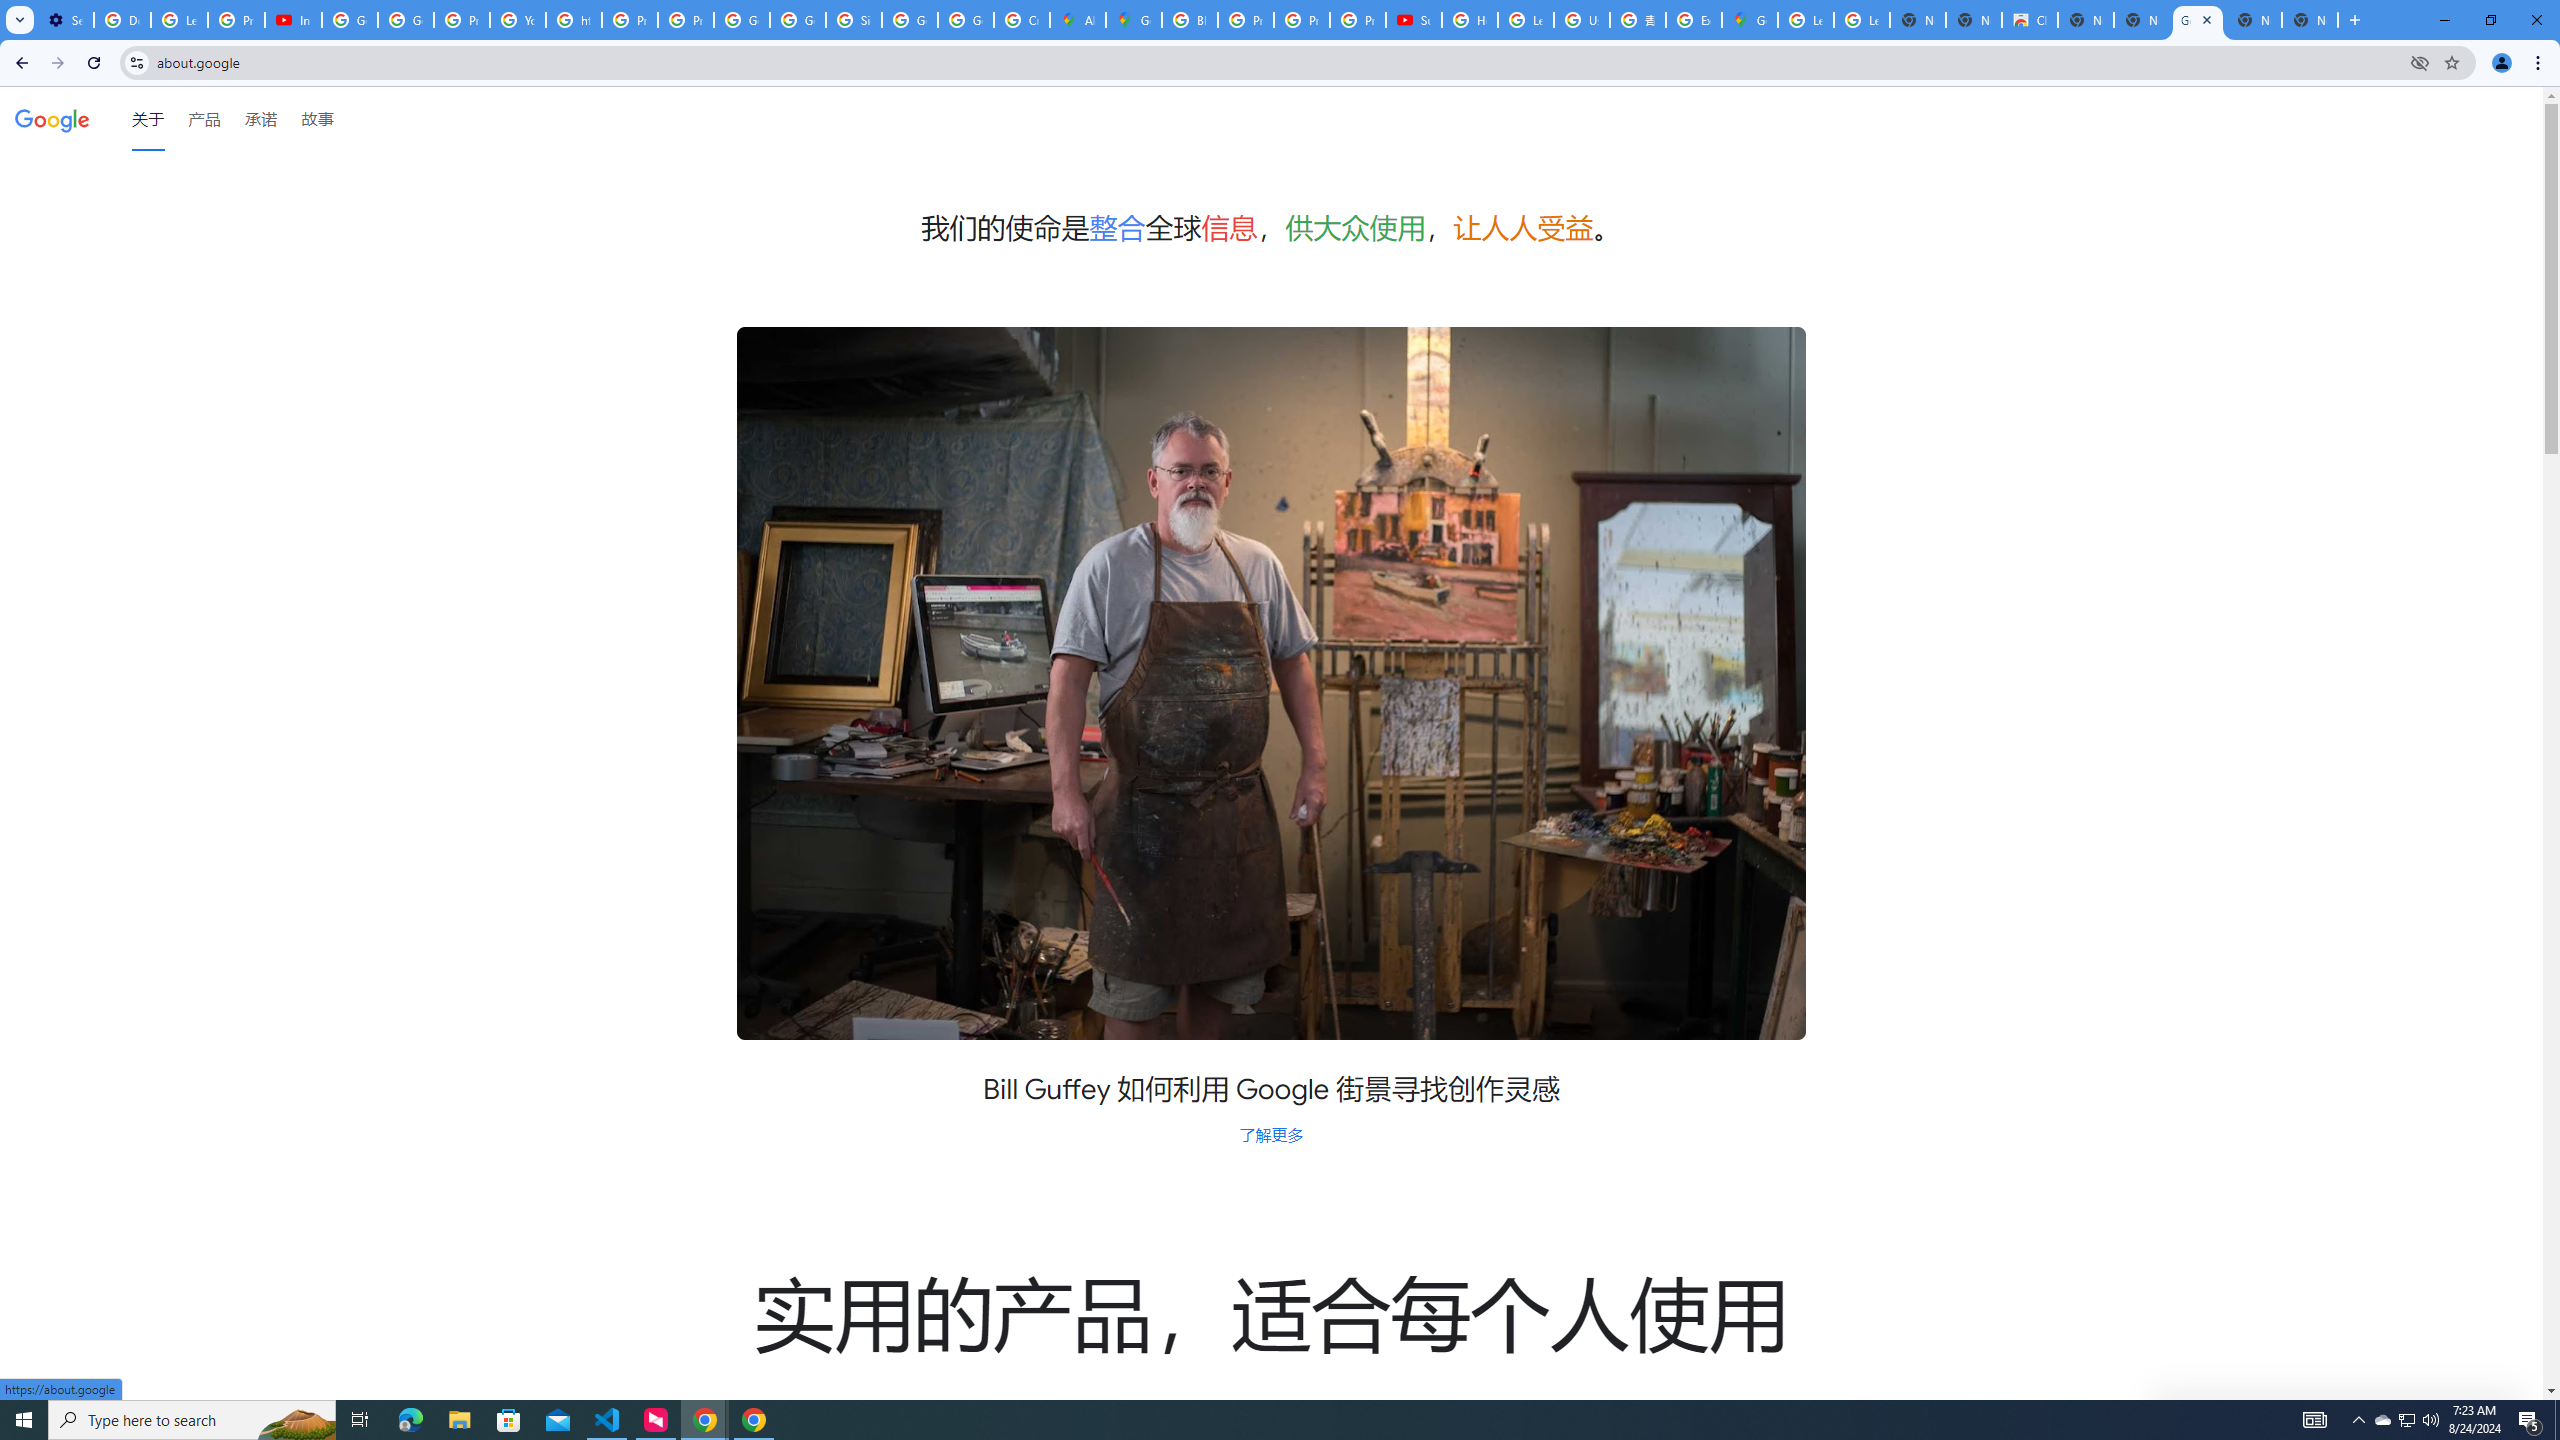 This screenshot has height=1440, width=2560. I want to click on https://scholar.google.com/, so click(574, 20).